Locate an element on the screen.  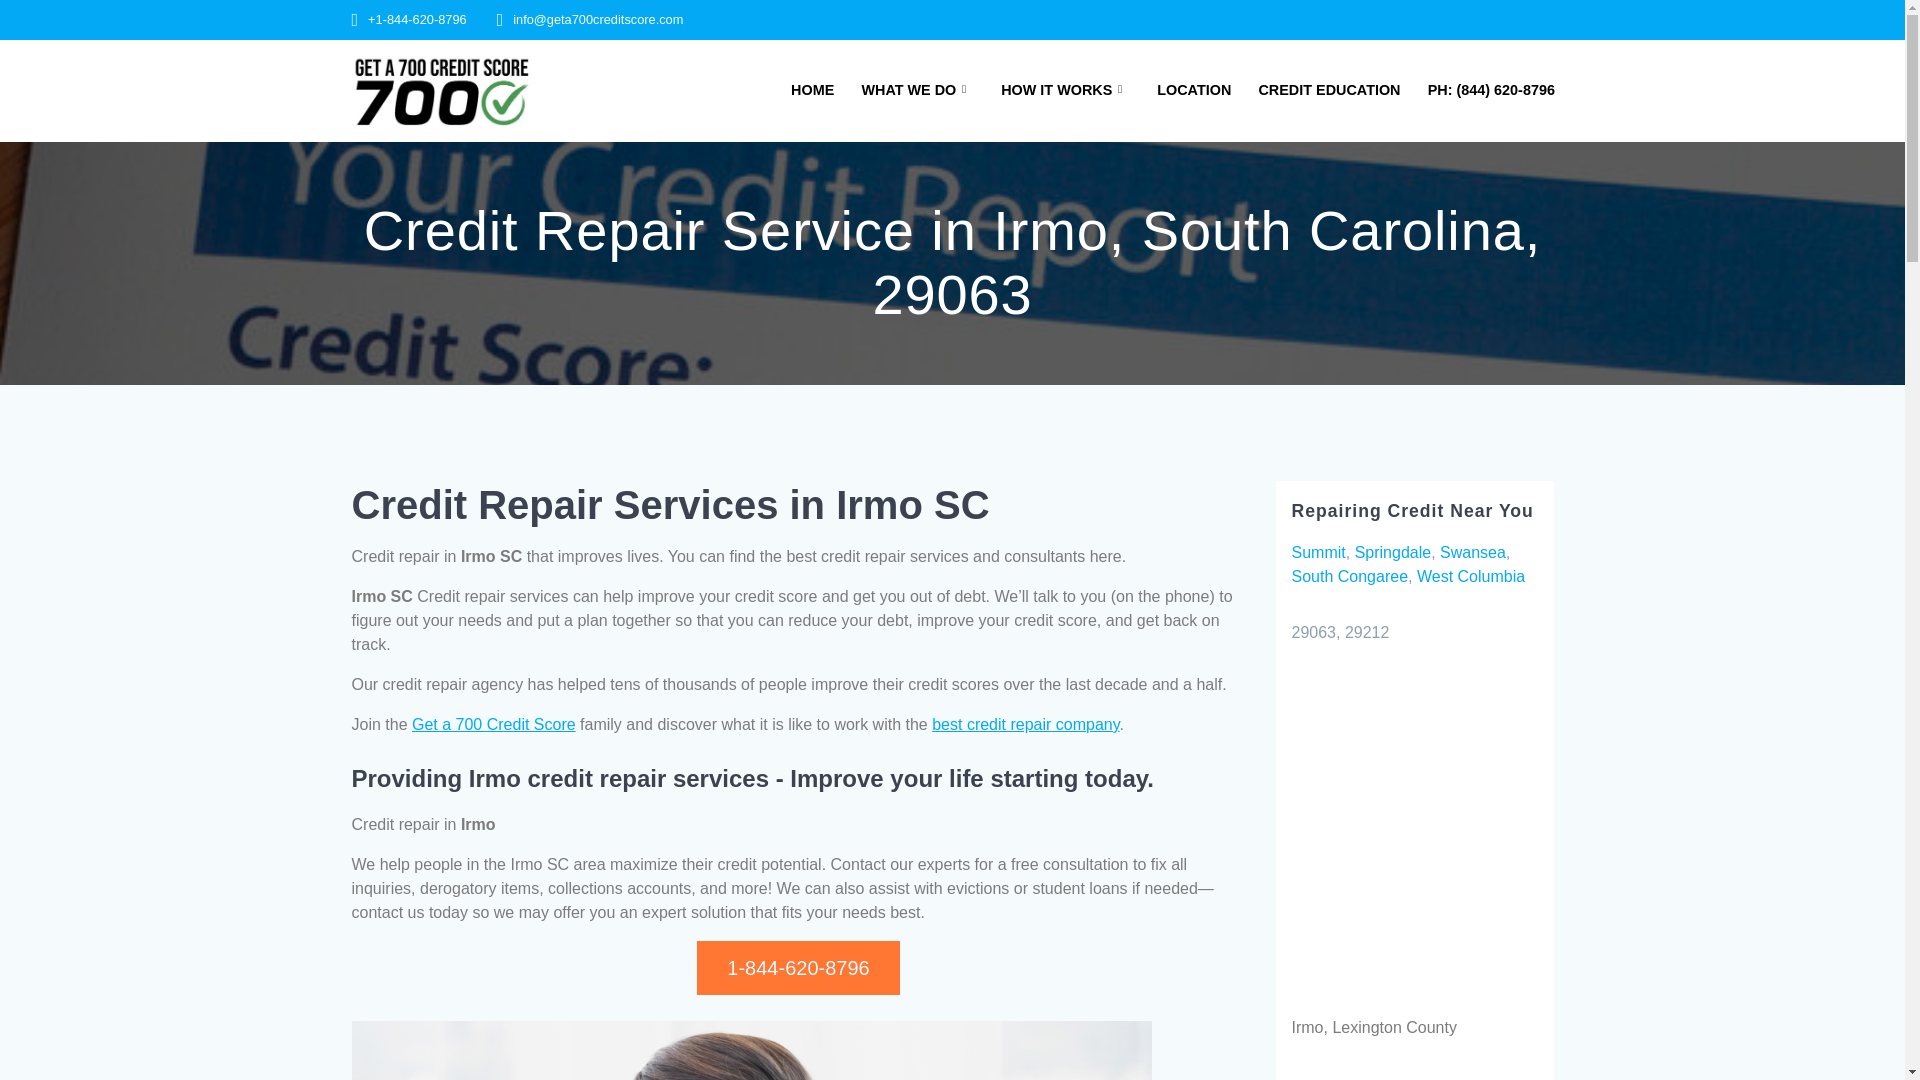
LOCATION is located at coordinates (1194, 90).